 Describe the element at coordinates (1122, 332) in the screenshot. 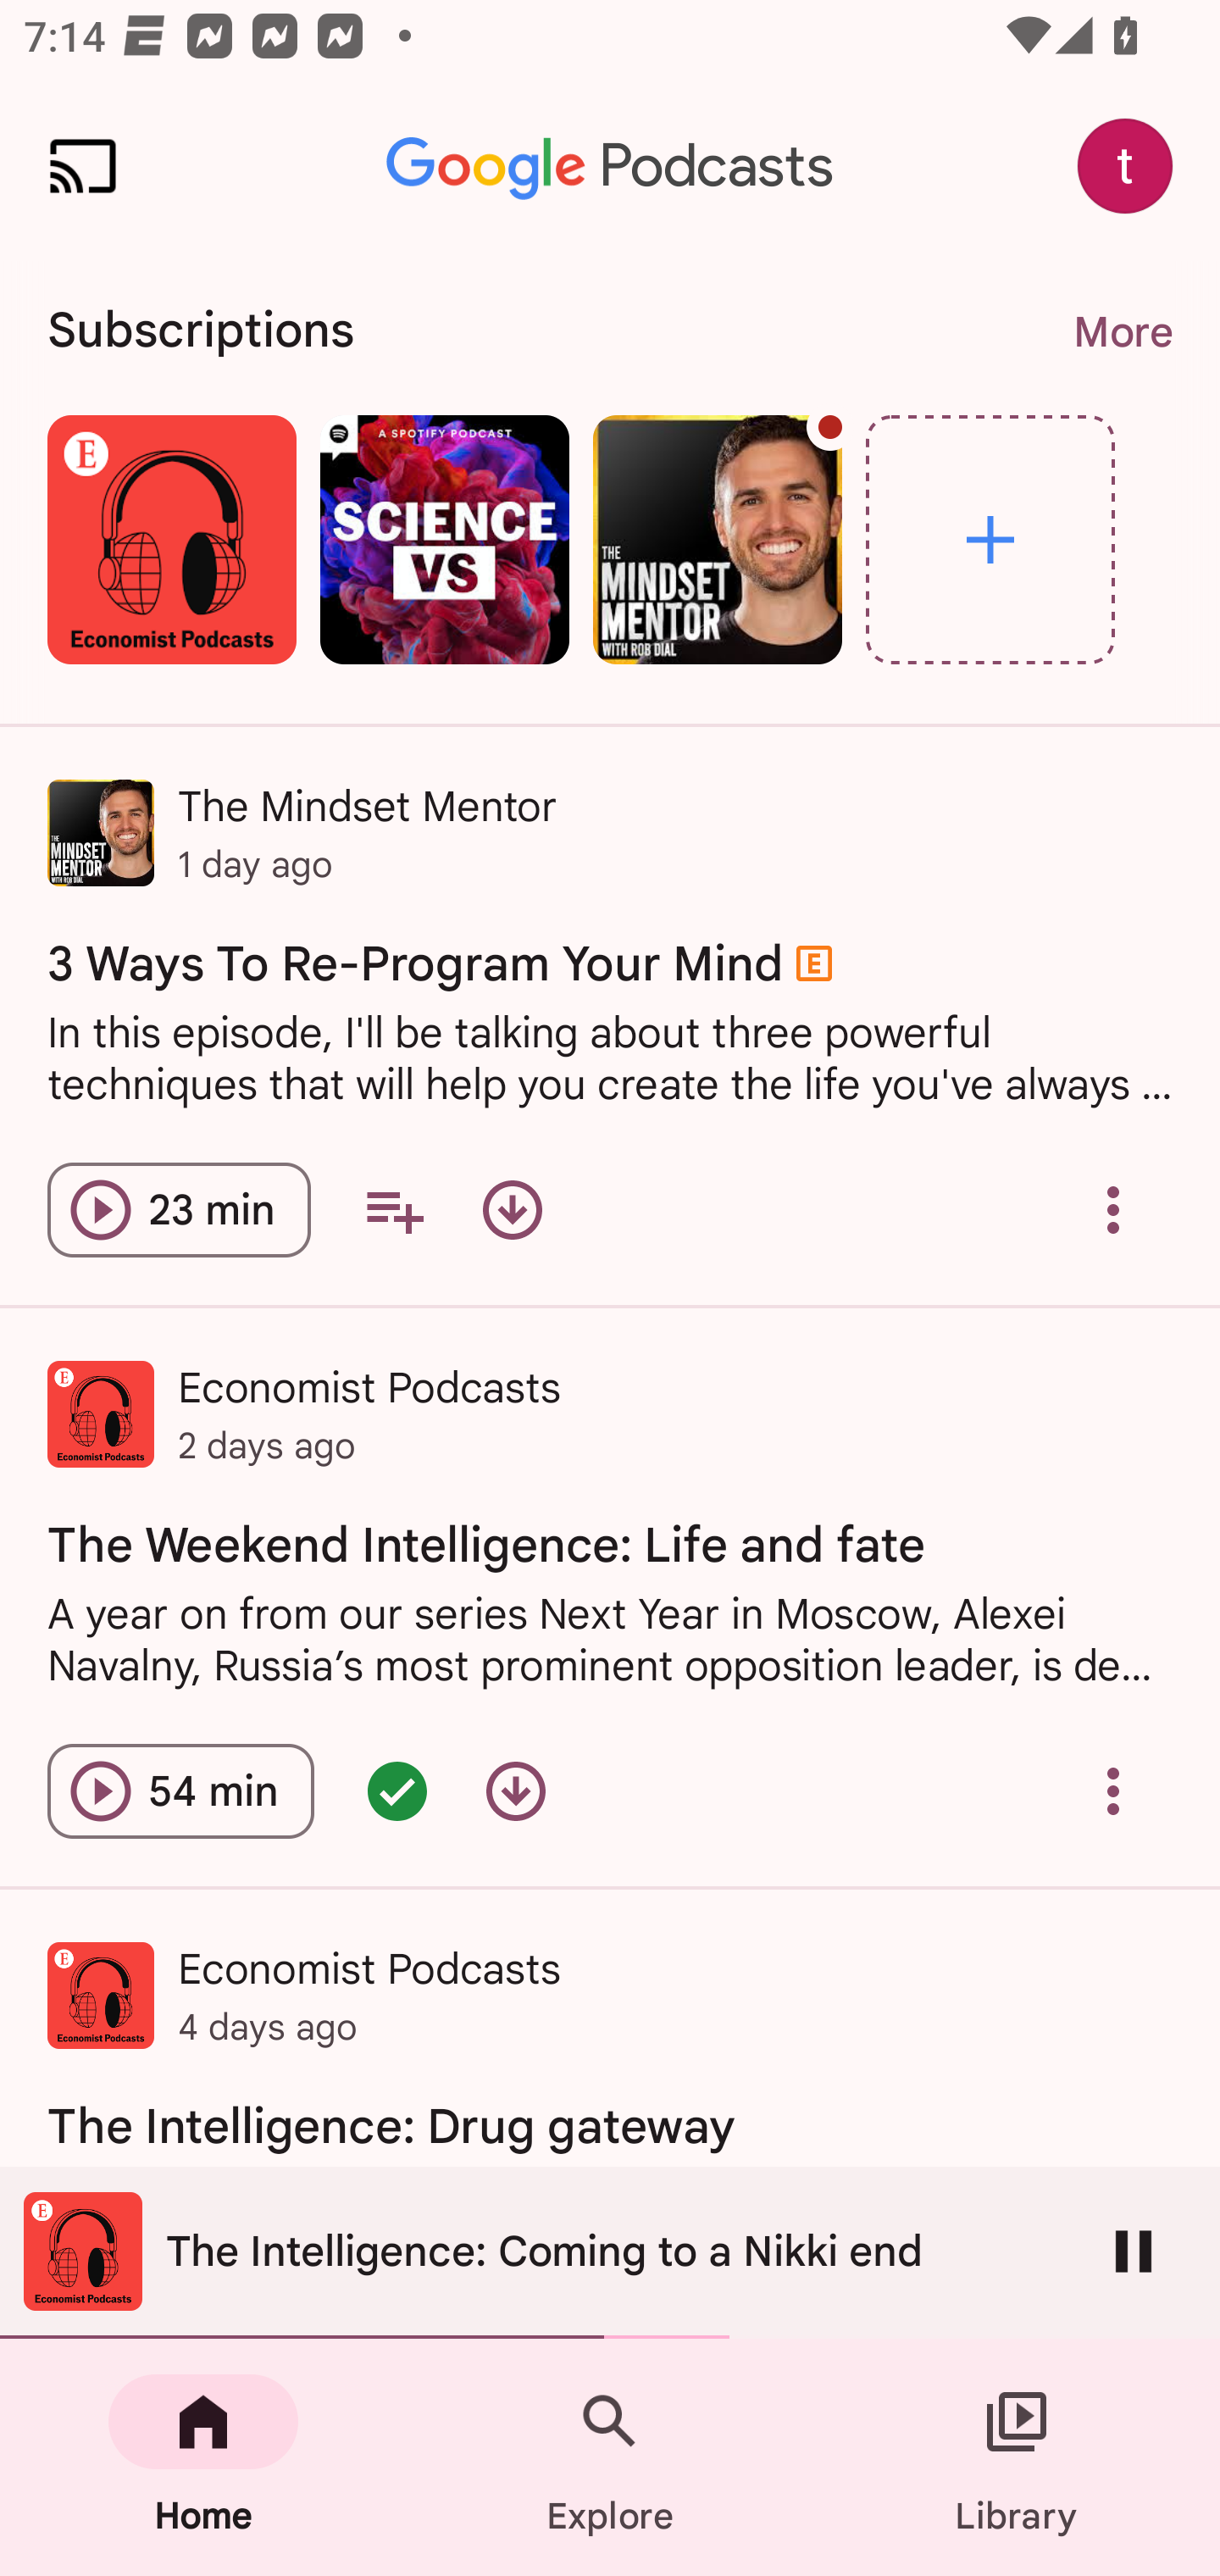

I see `More More. Navigate to subscriptions page.` at that location.